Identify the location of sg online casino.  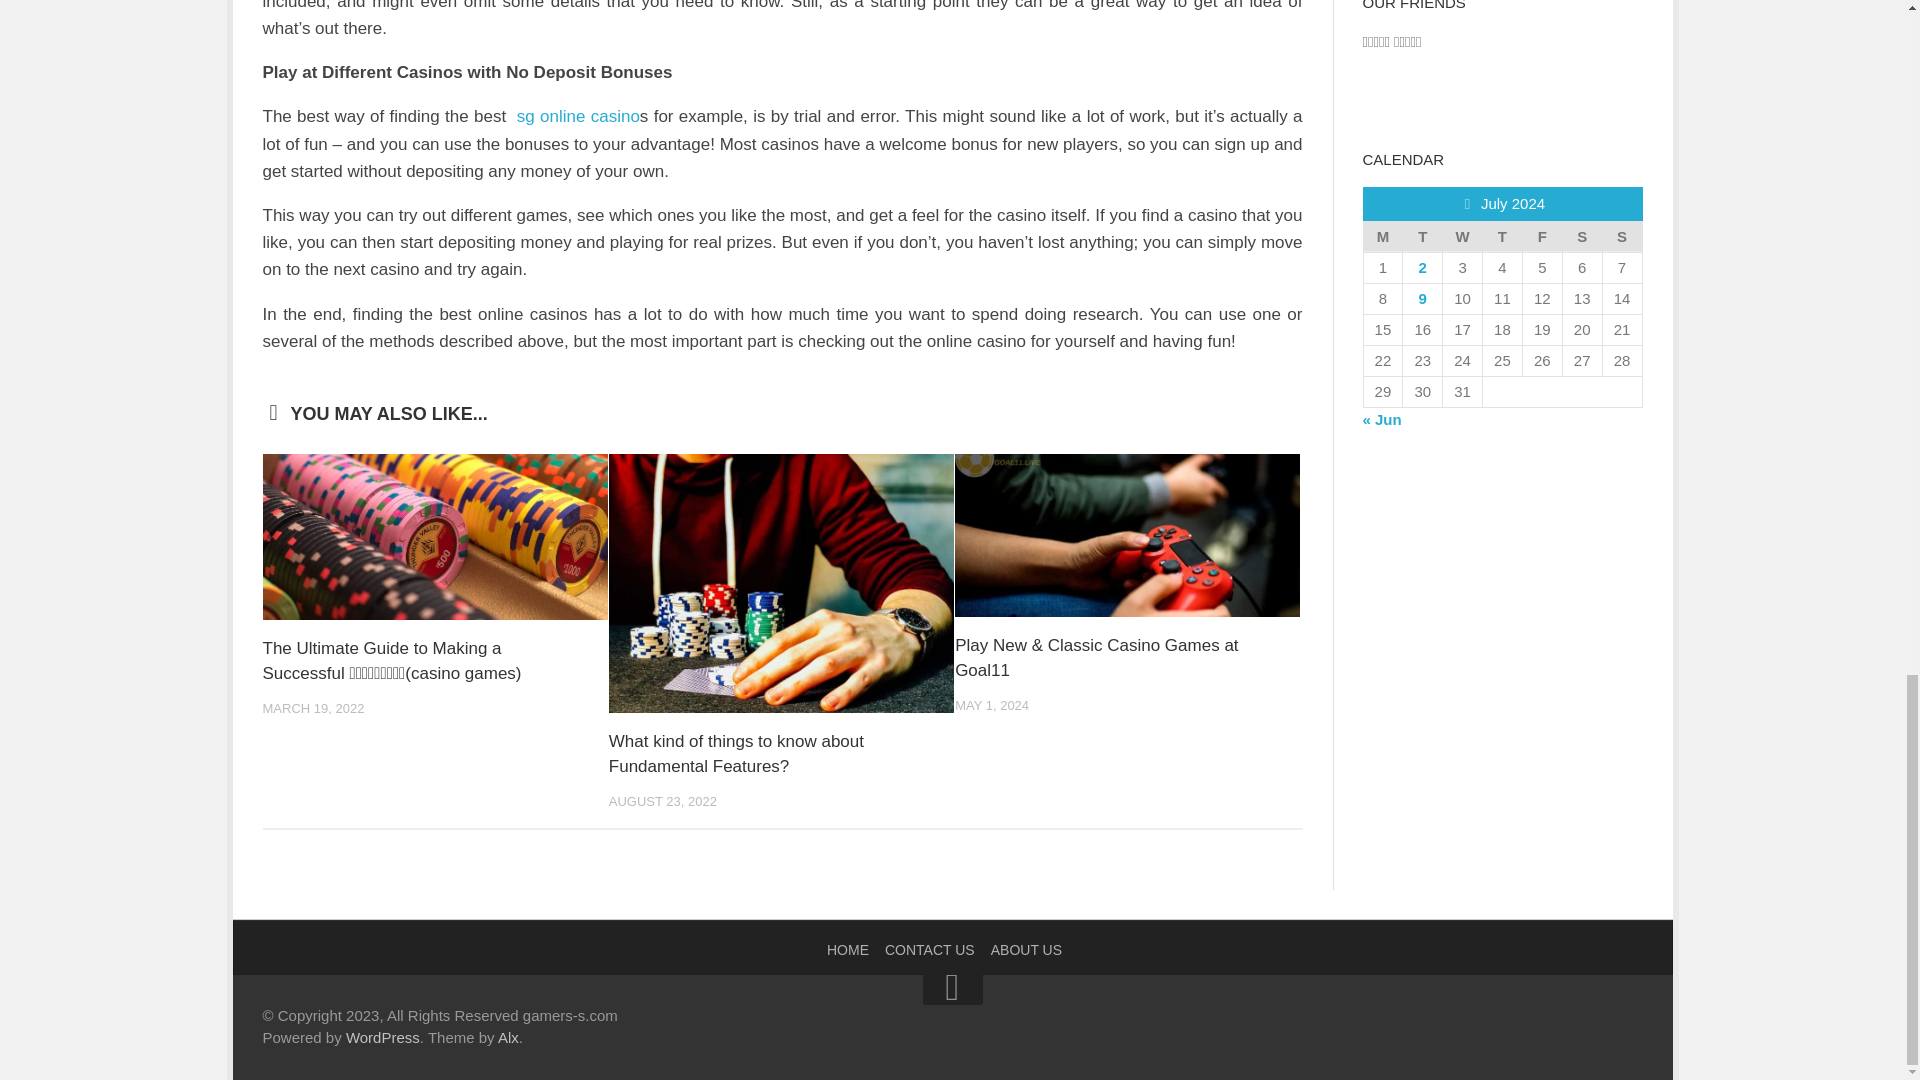
(578, 116).